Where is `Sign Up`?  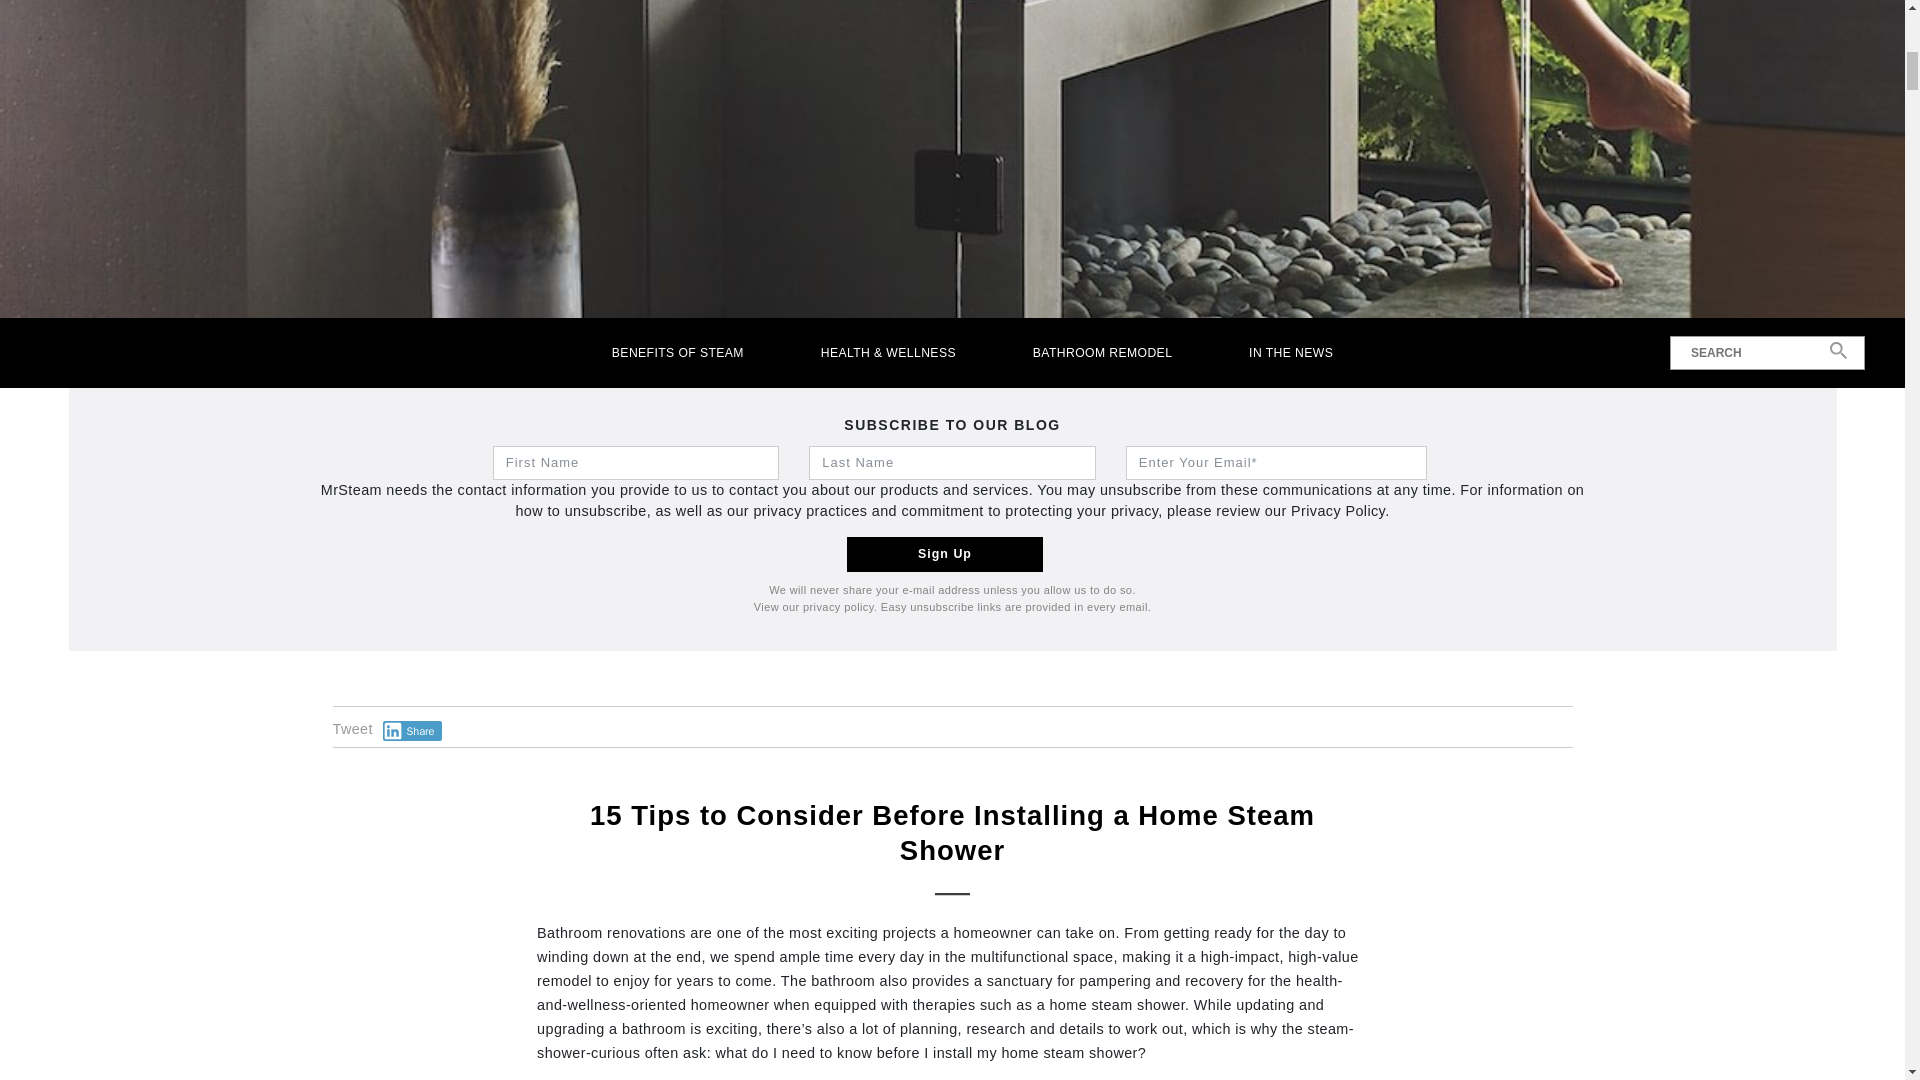
Sign Up is located at coordinates (944, 554).